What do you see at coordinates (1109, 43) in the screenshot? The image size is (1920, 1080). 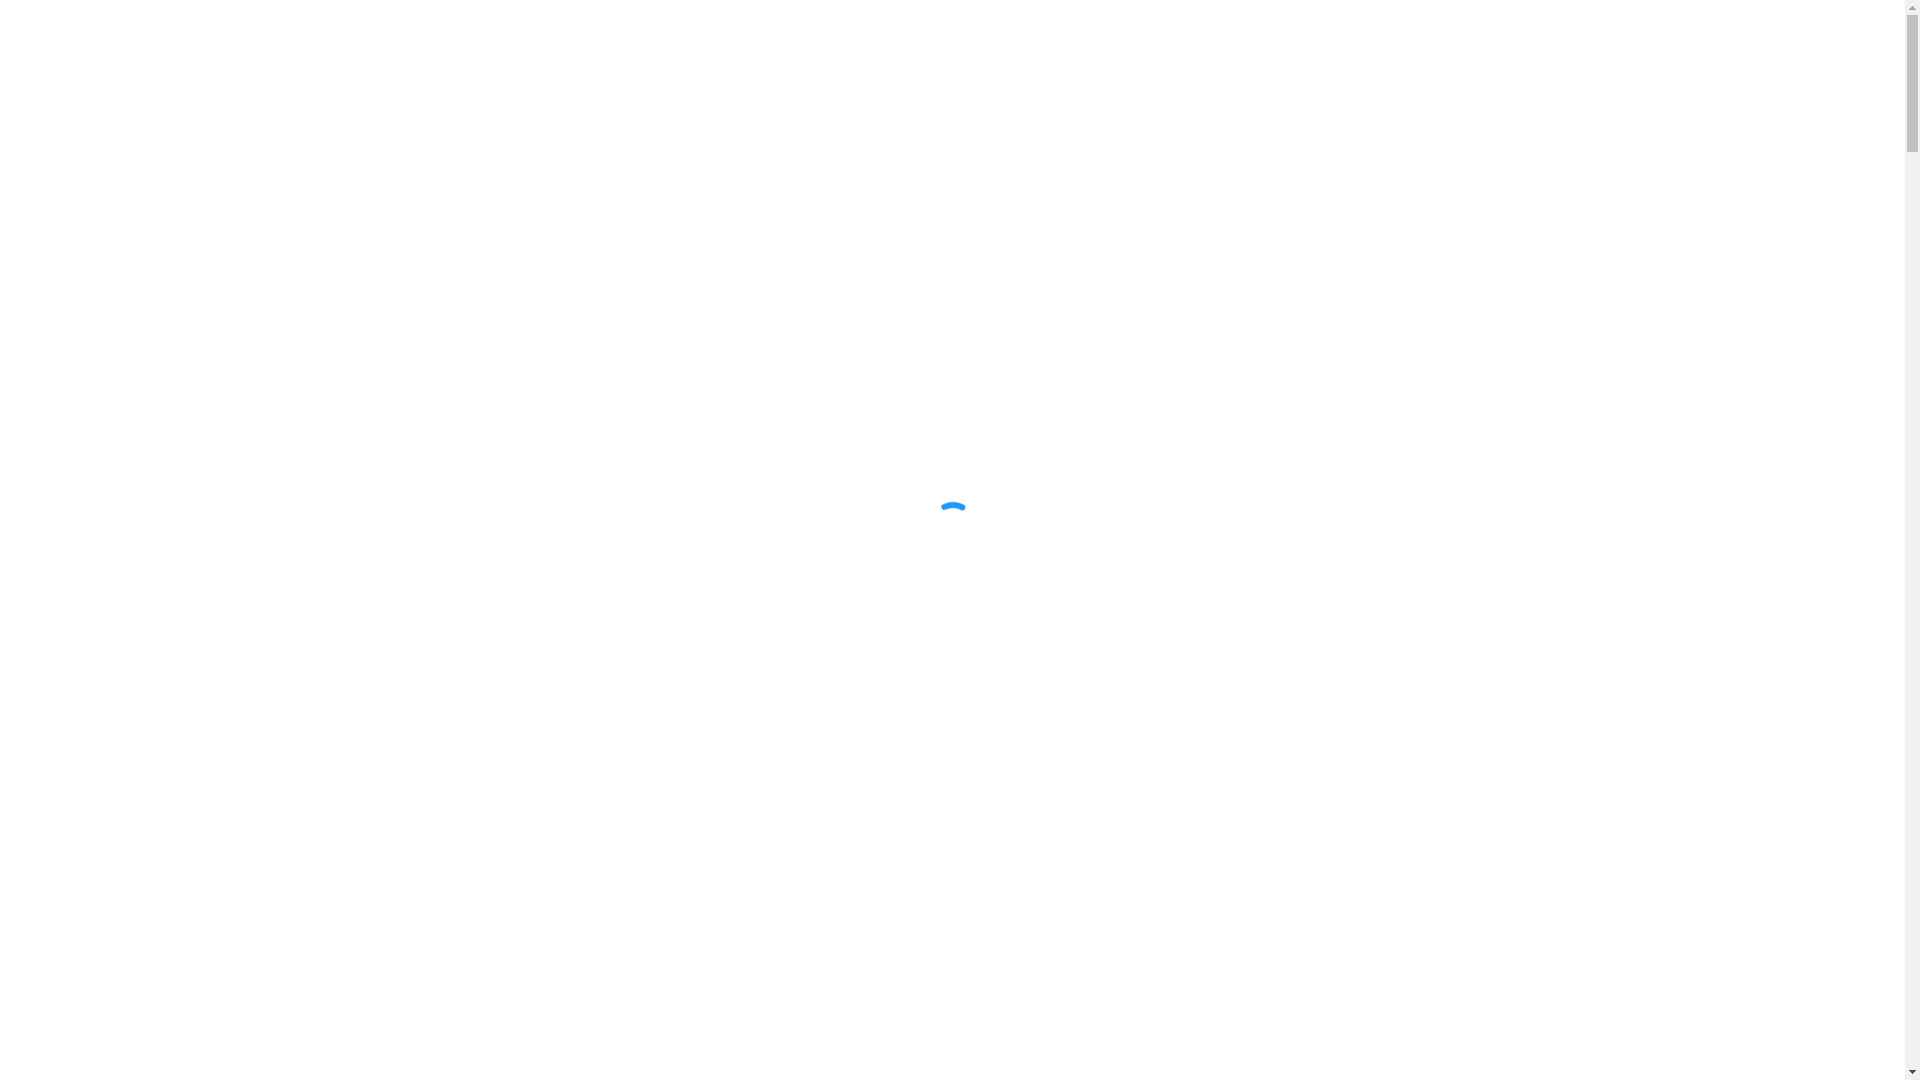 I see `PORTFOLIO` at bounding box center [1109, 43].